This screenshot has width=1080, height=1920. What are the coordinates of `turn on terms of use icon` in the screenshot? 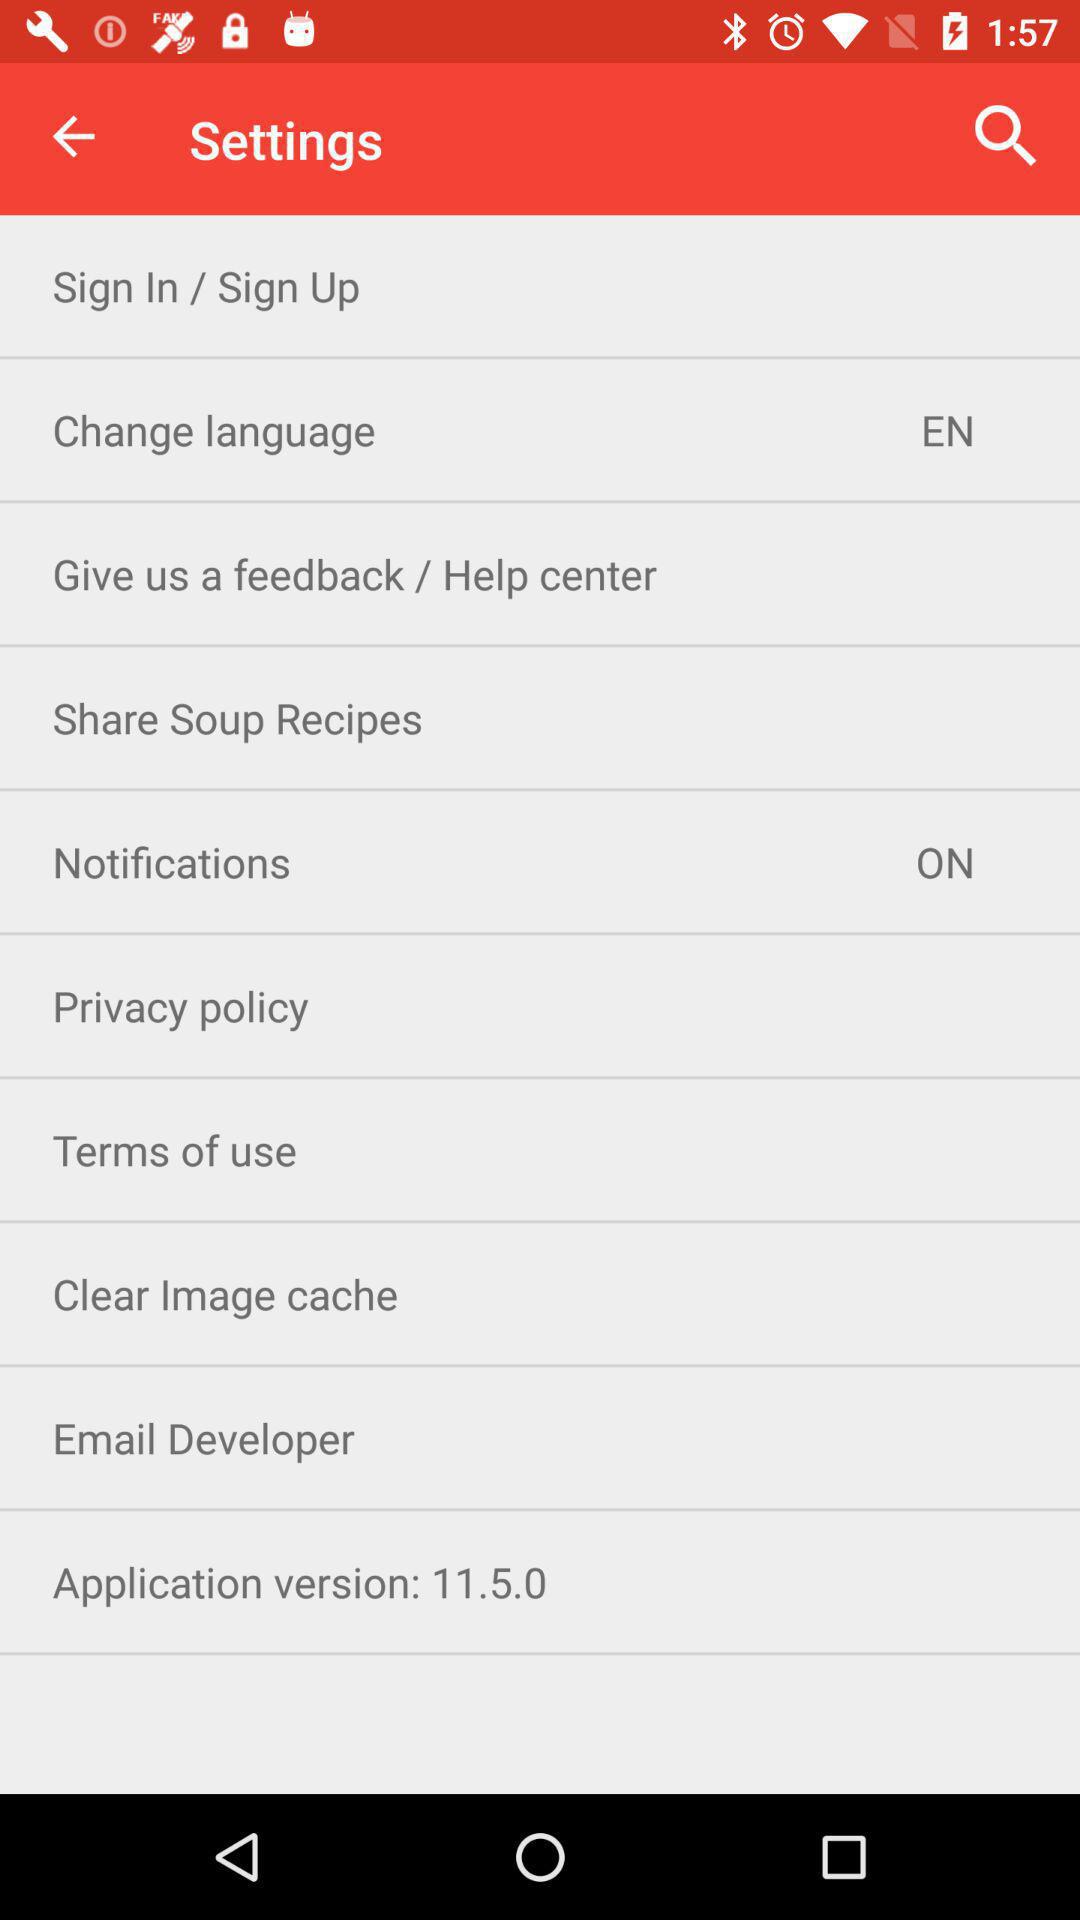 It's located at (540, 1150).